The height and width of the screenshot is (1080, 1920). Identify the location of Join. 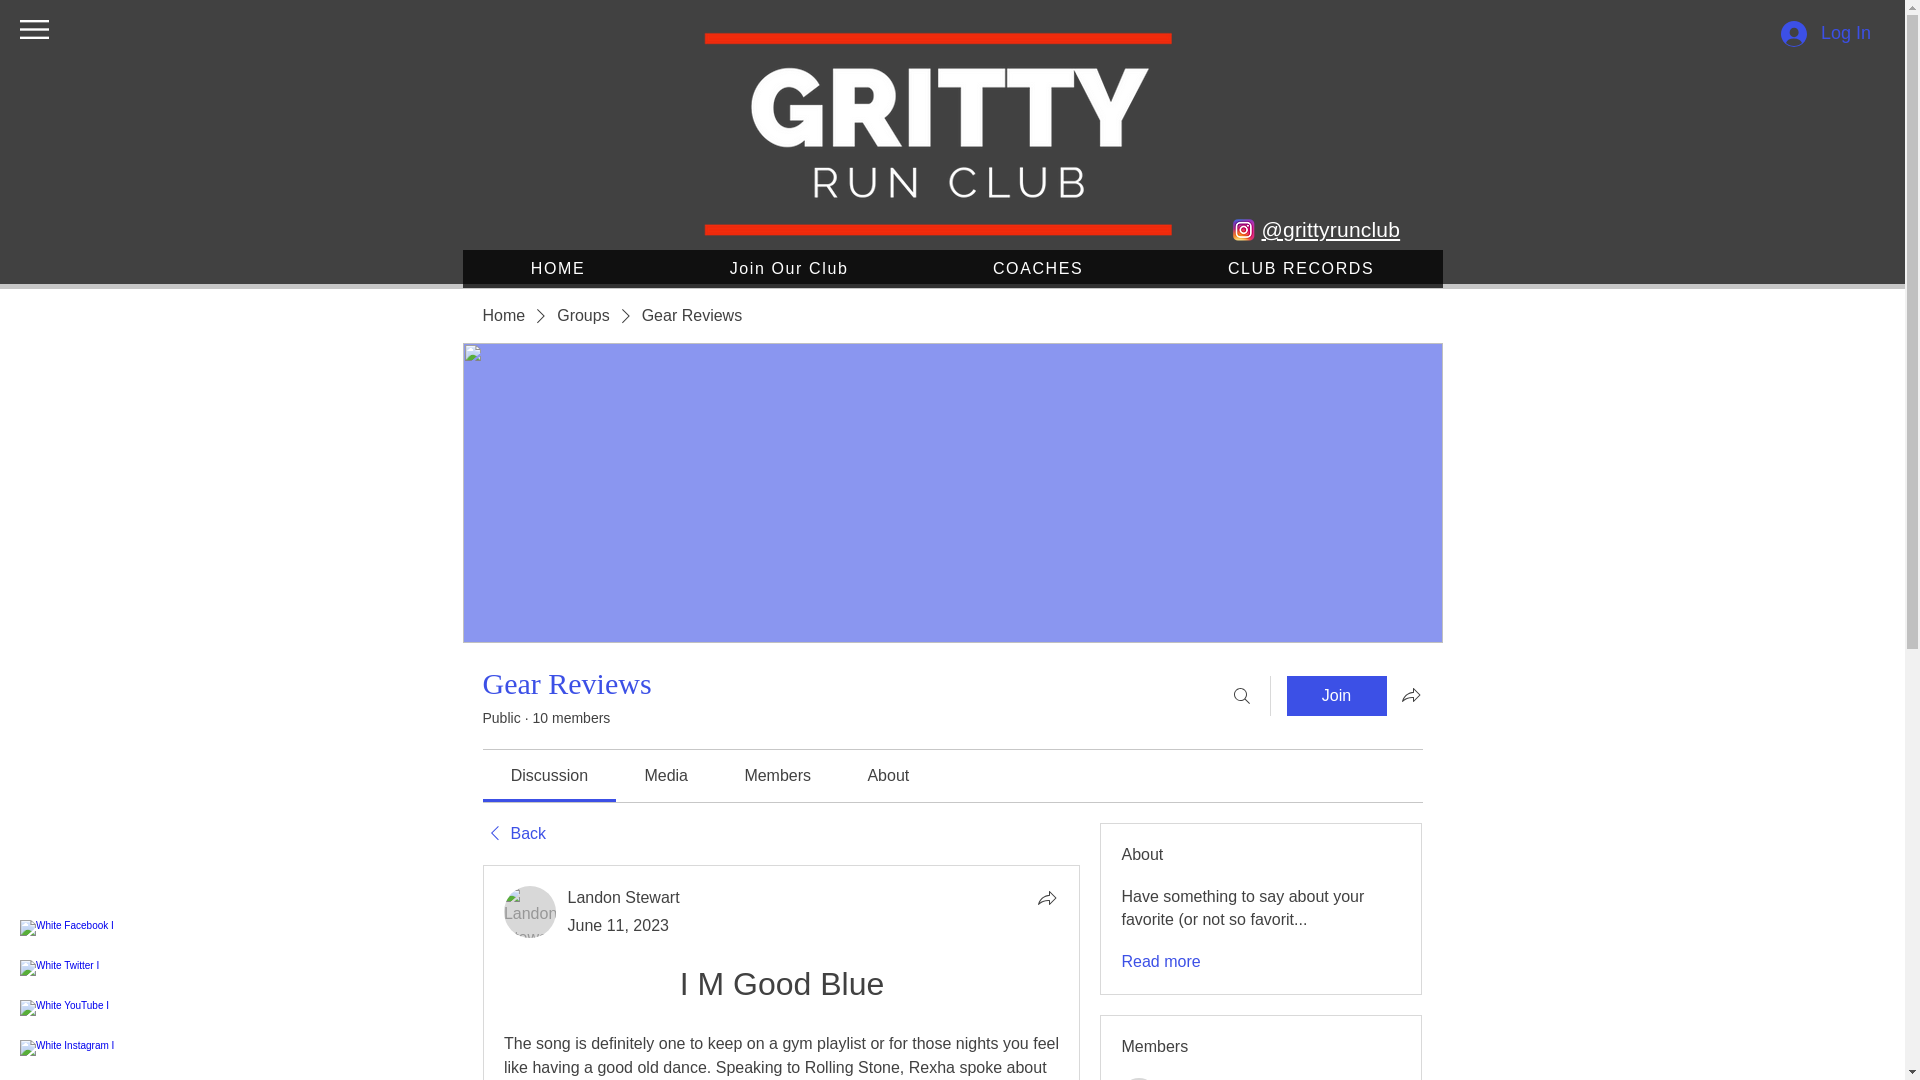
(1336, 696).